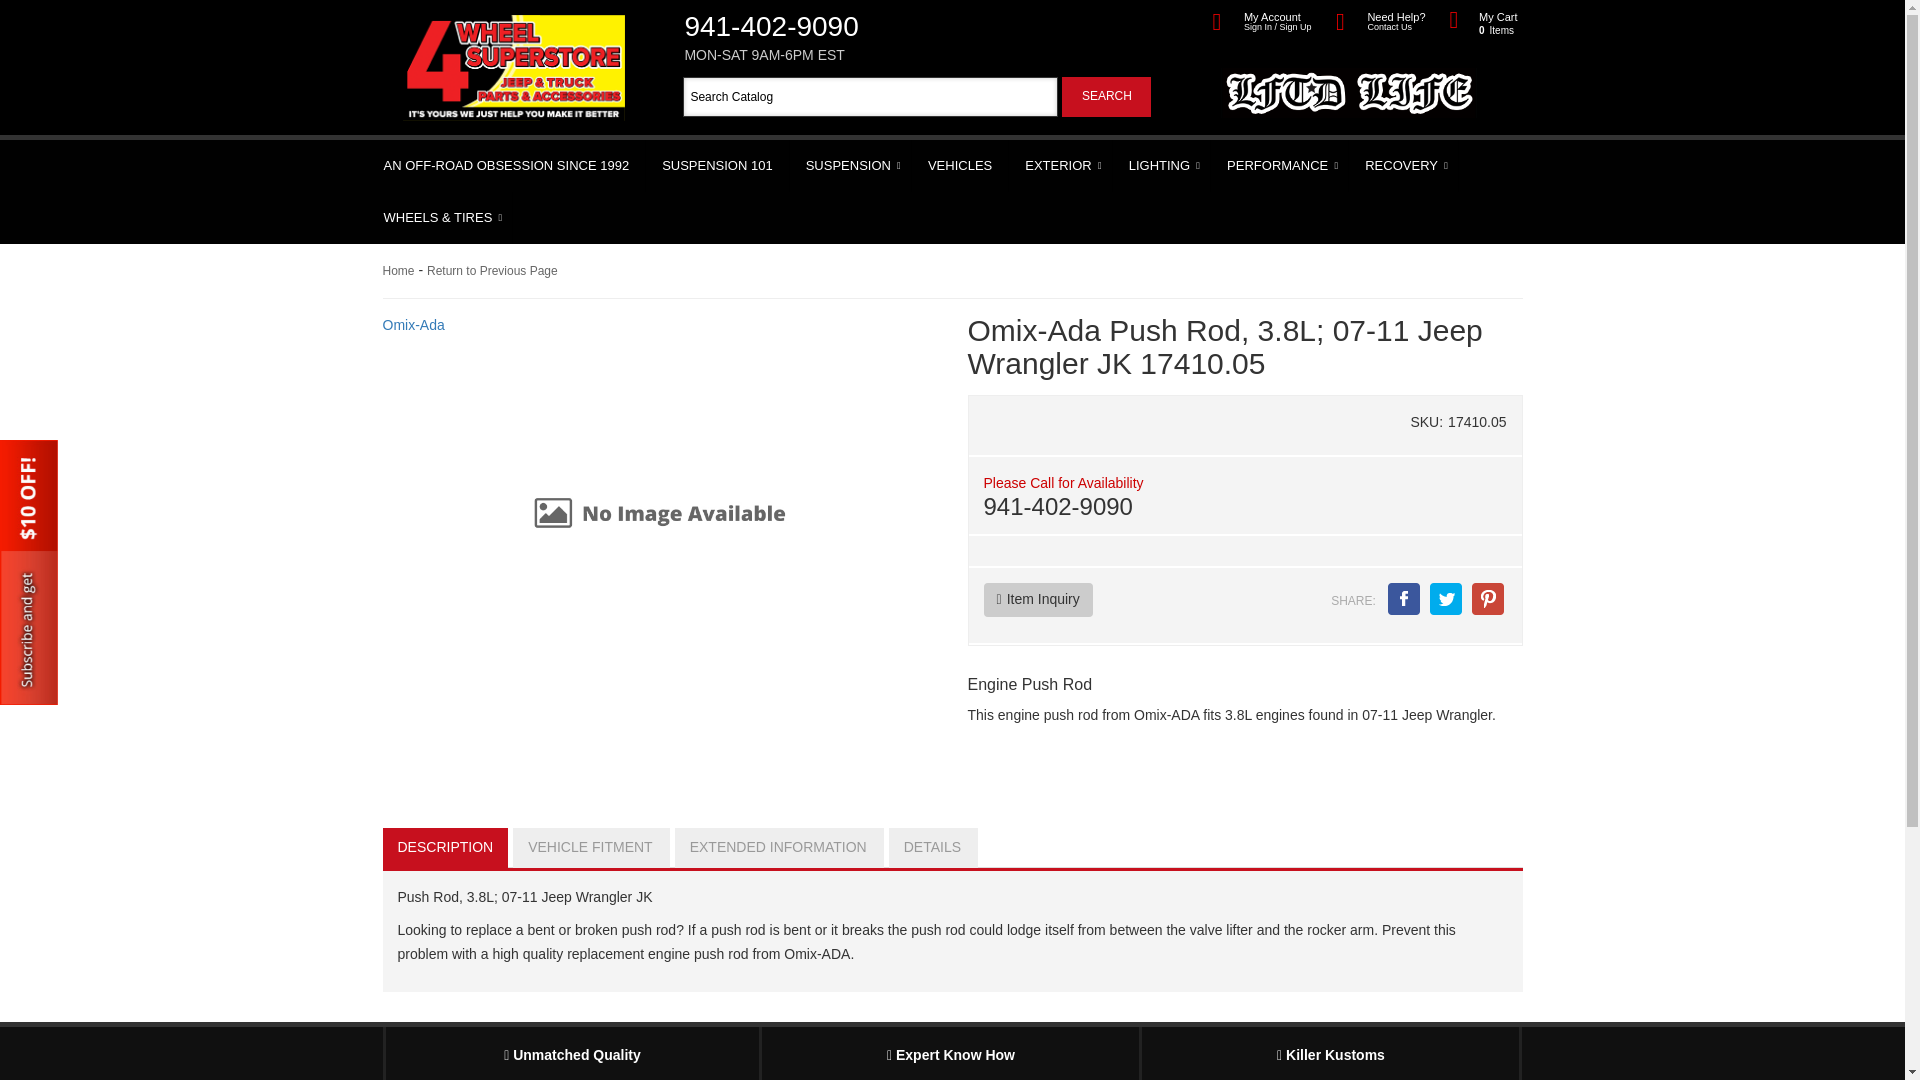  I want to click on Search Catalog, so click(960, 166).